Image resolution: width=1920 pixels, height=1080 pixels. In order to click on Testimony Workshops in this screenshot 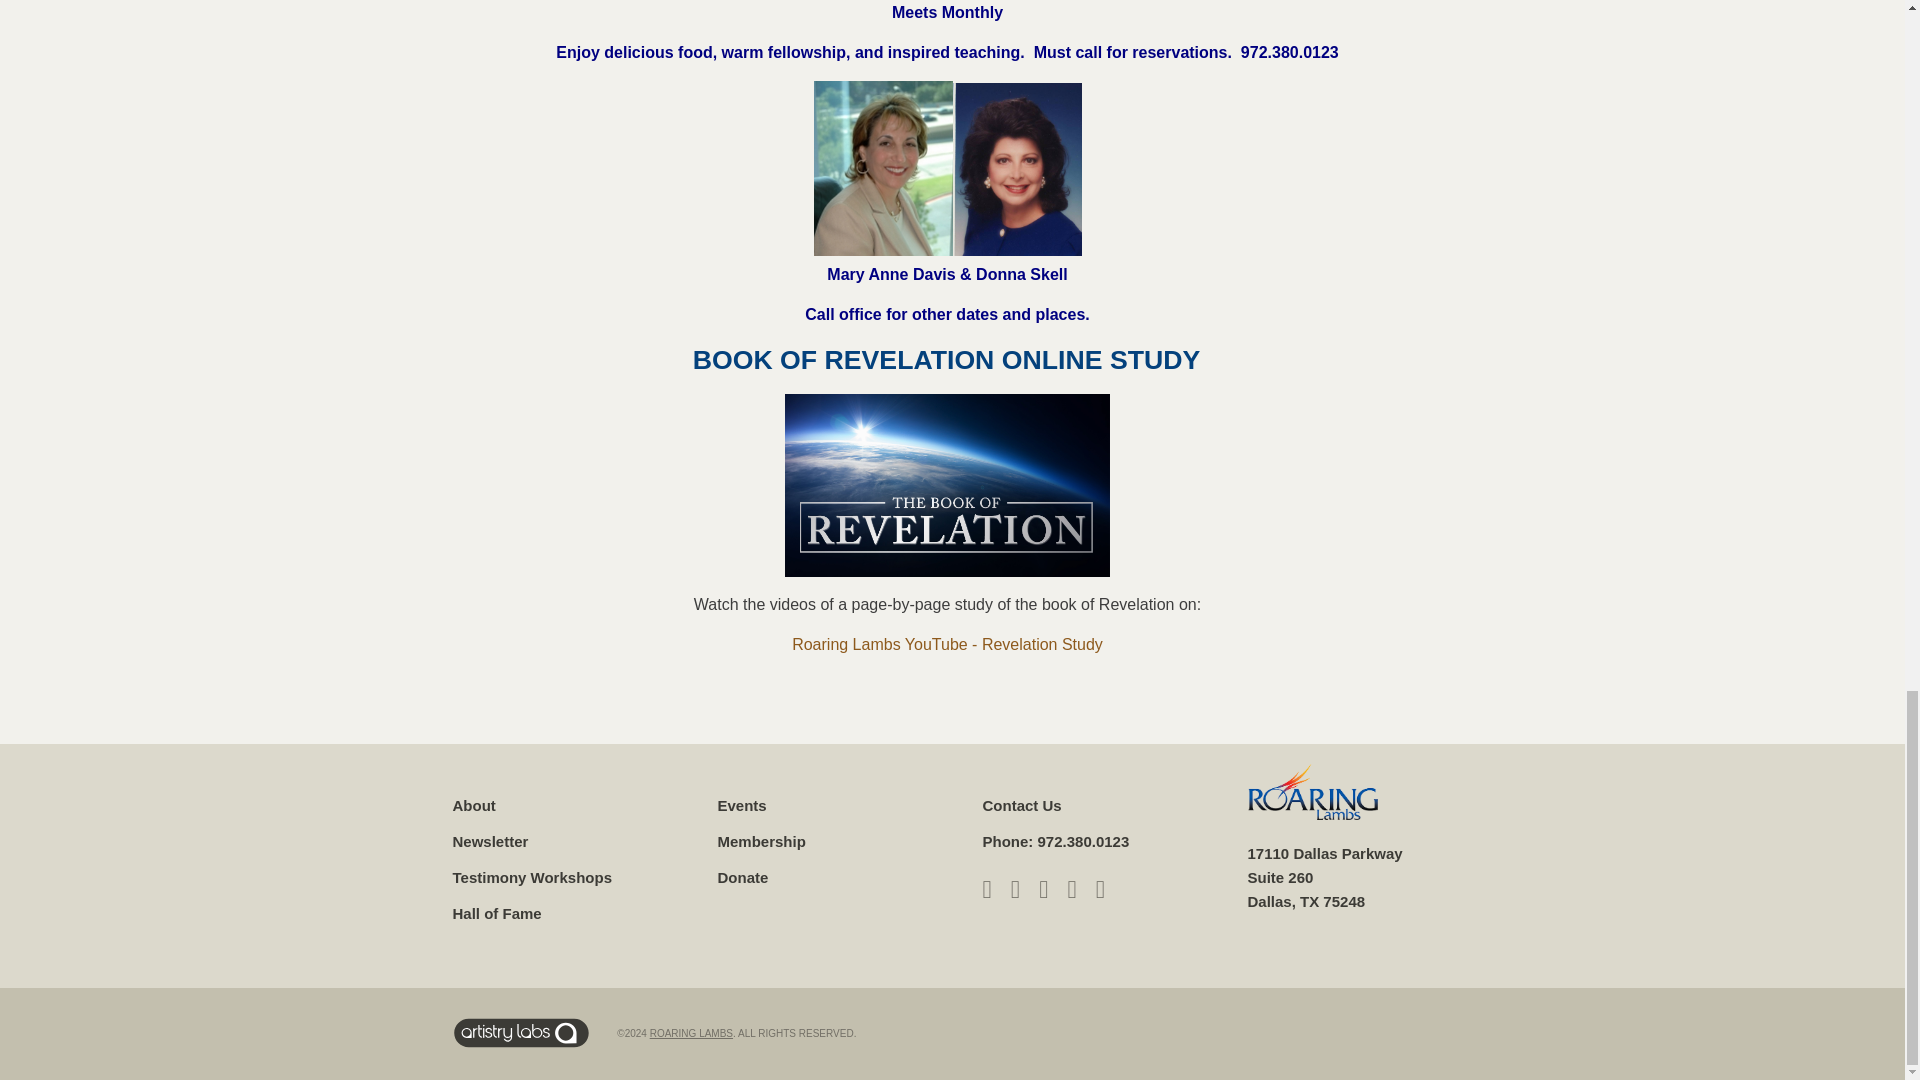, I will do `click(530, 877)`.